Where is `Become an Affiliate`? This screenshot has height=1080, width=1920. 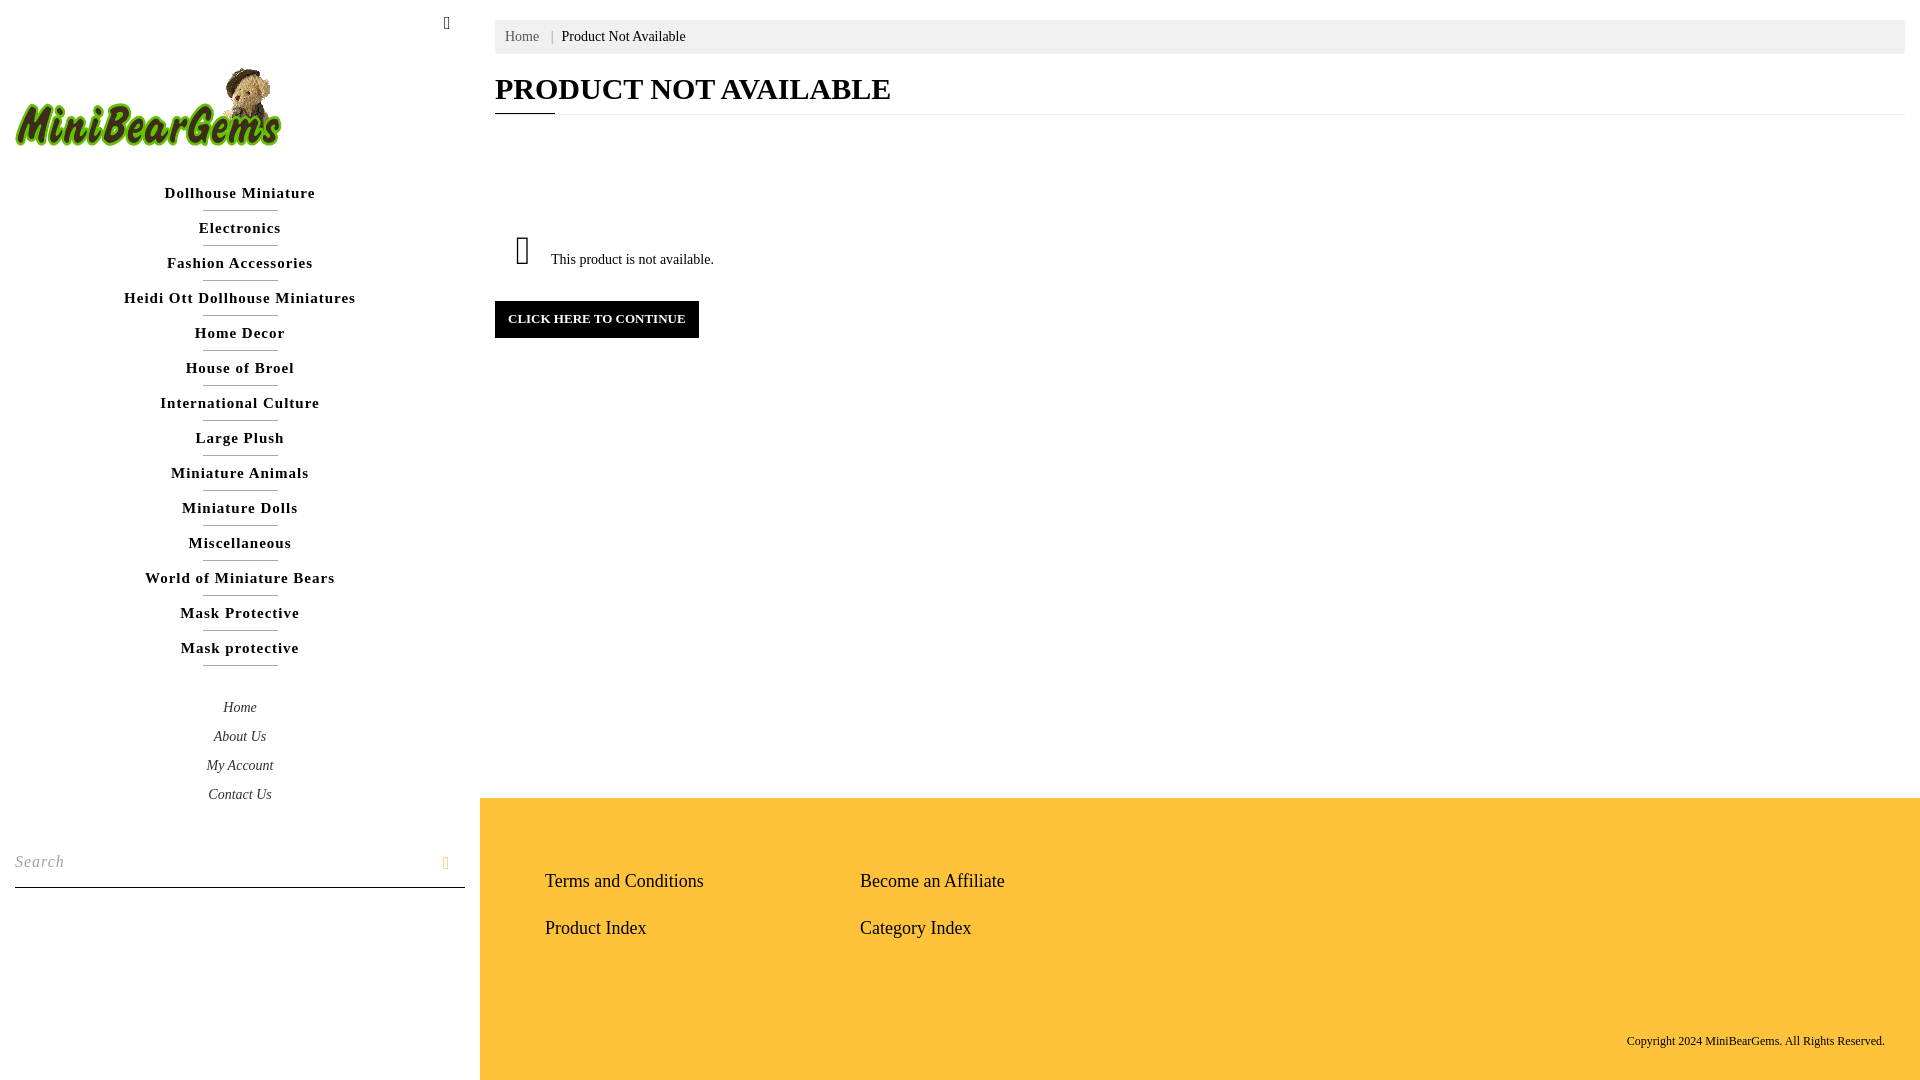
Become an Affiliate is located at coordinates (932, 880).